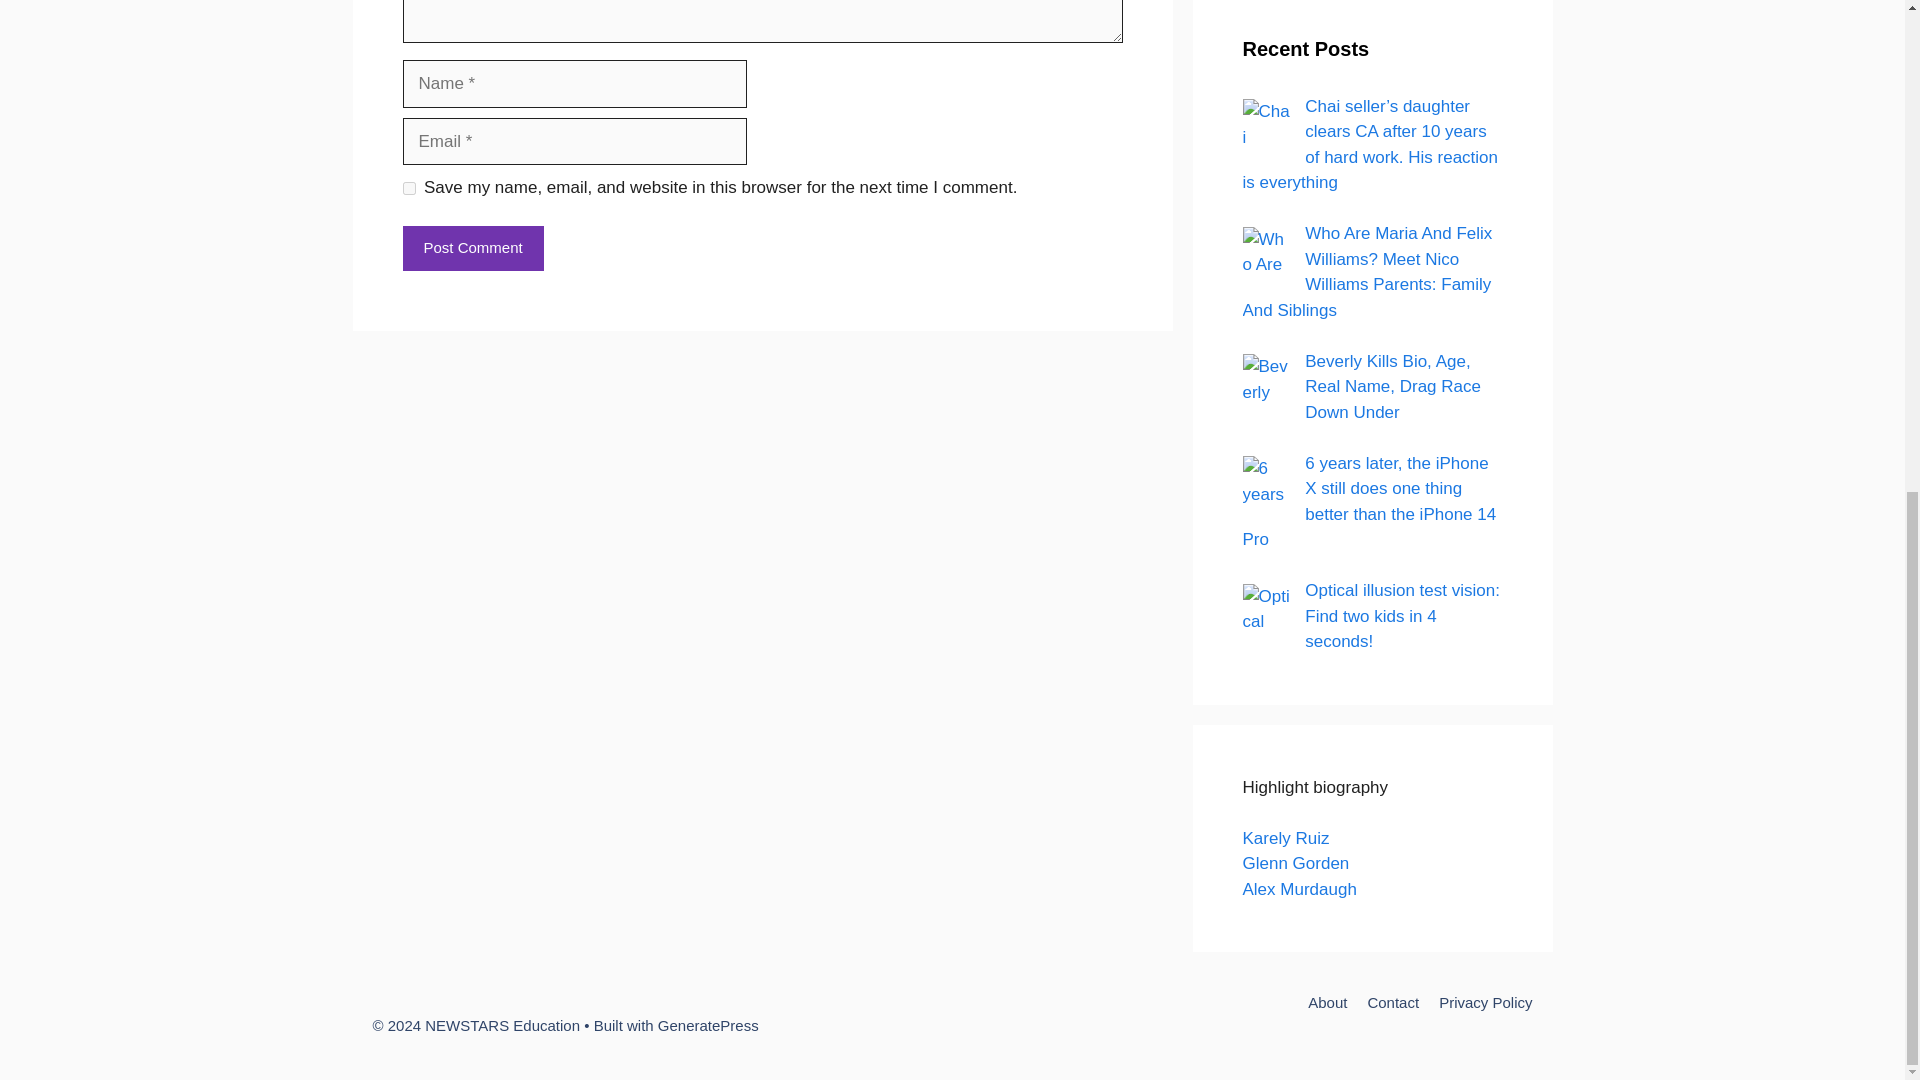 This screenshot has height=1080, width=1920. Describe the element at coordinates (1402, 616) in the screenshot. I see `Optical illusion test vision: Find two kids in 4 seconds!` at that location.